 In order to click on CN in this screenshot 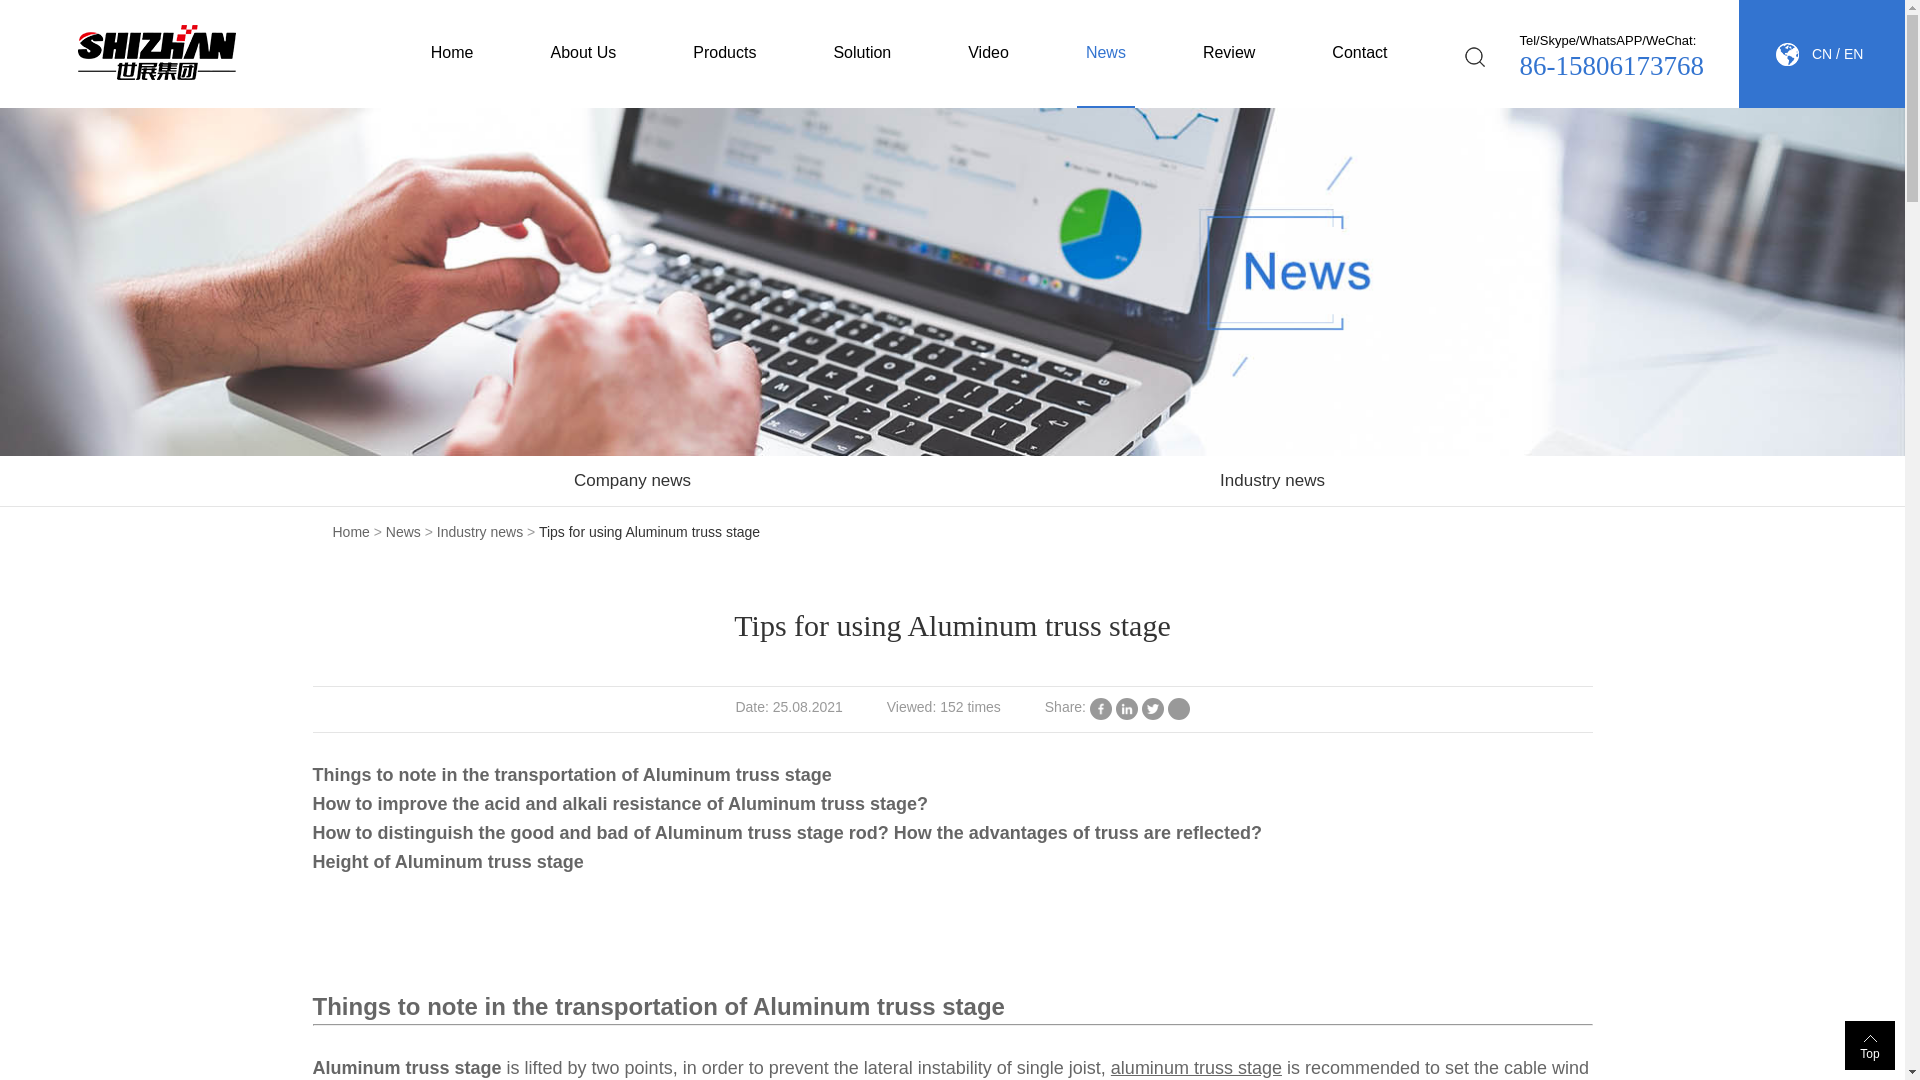, I will do `click(1822, 54)`.